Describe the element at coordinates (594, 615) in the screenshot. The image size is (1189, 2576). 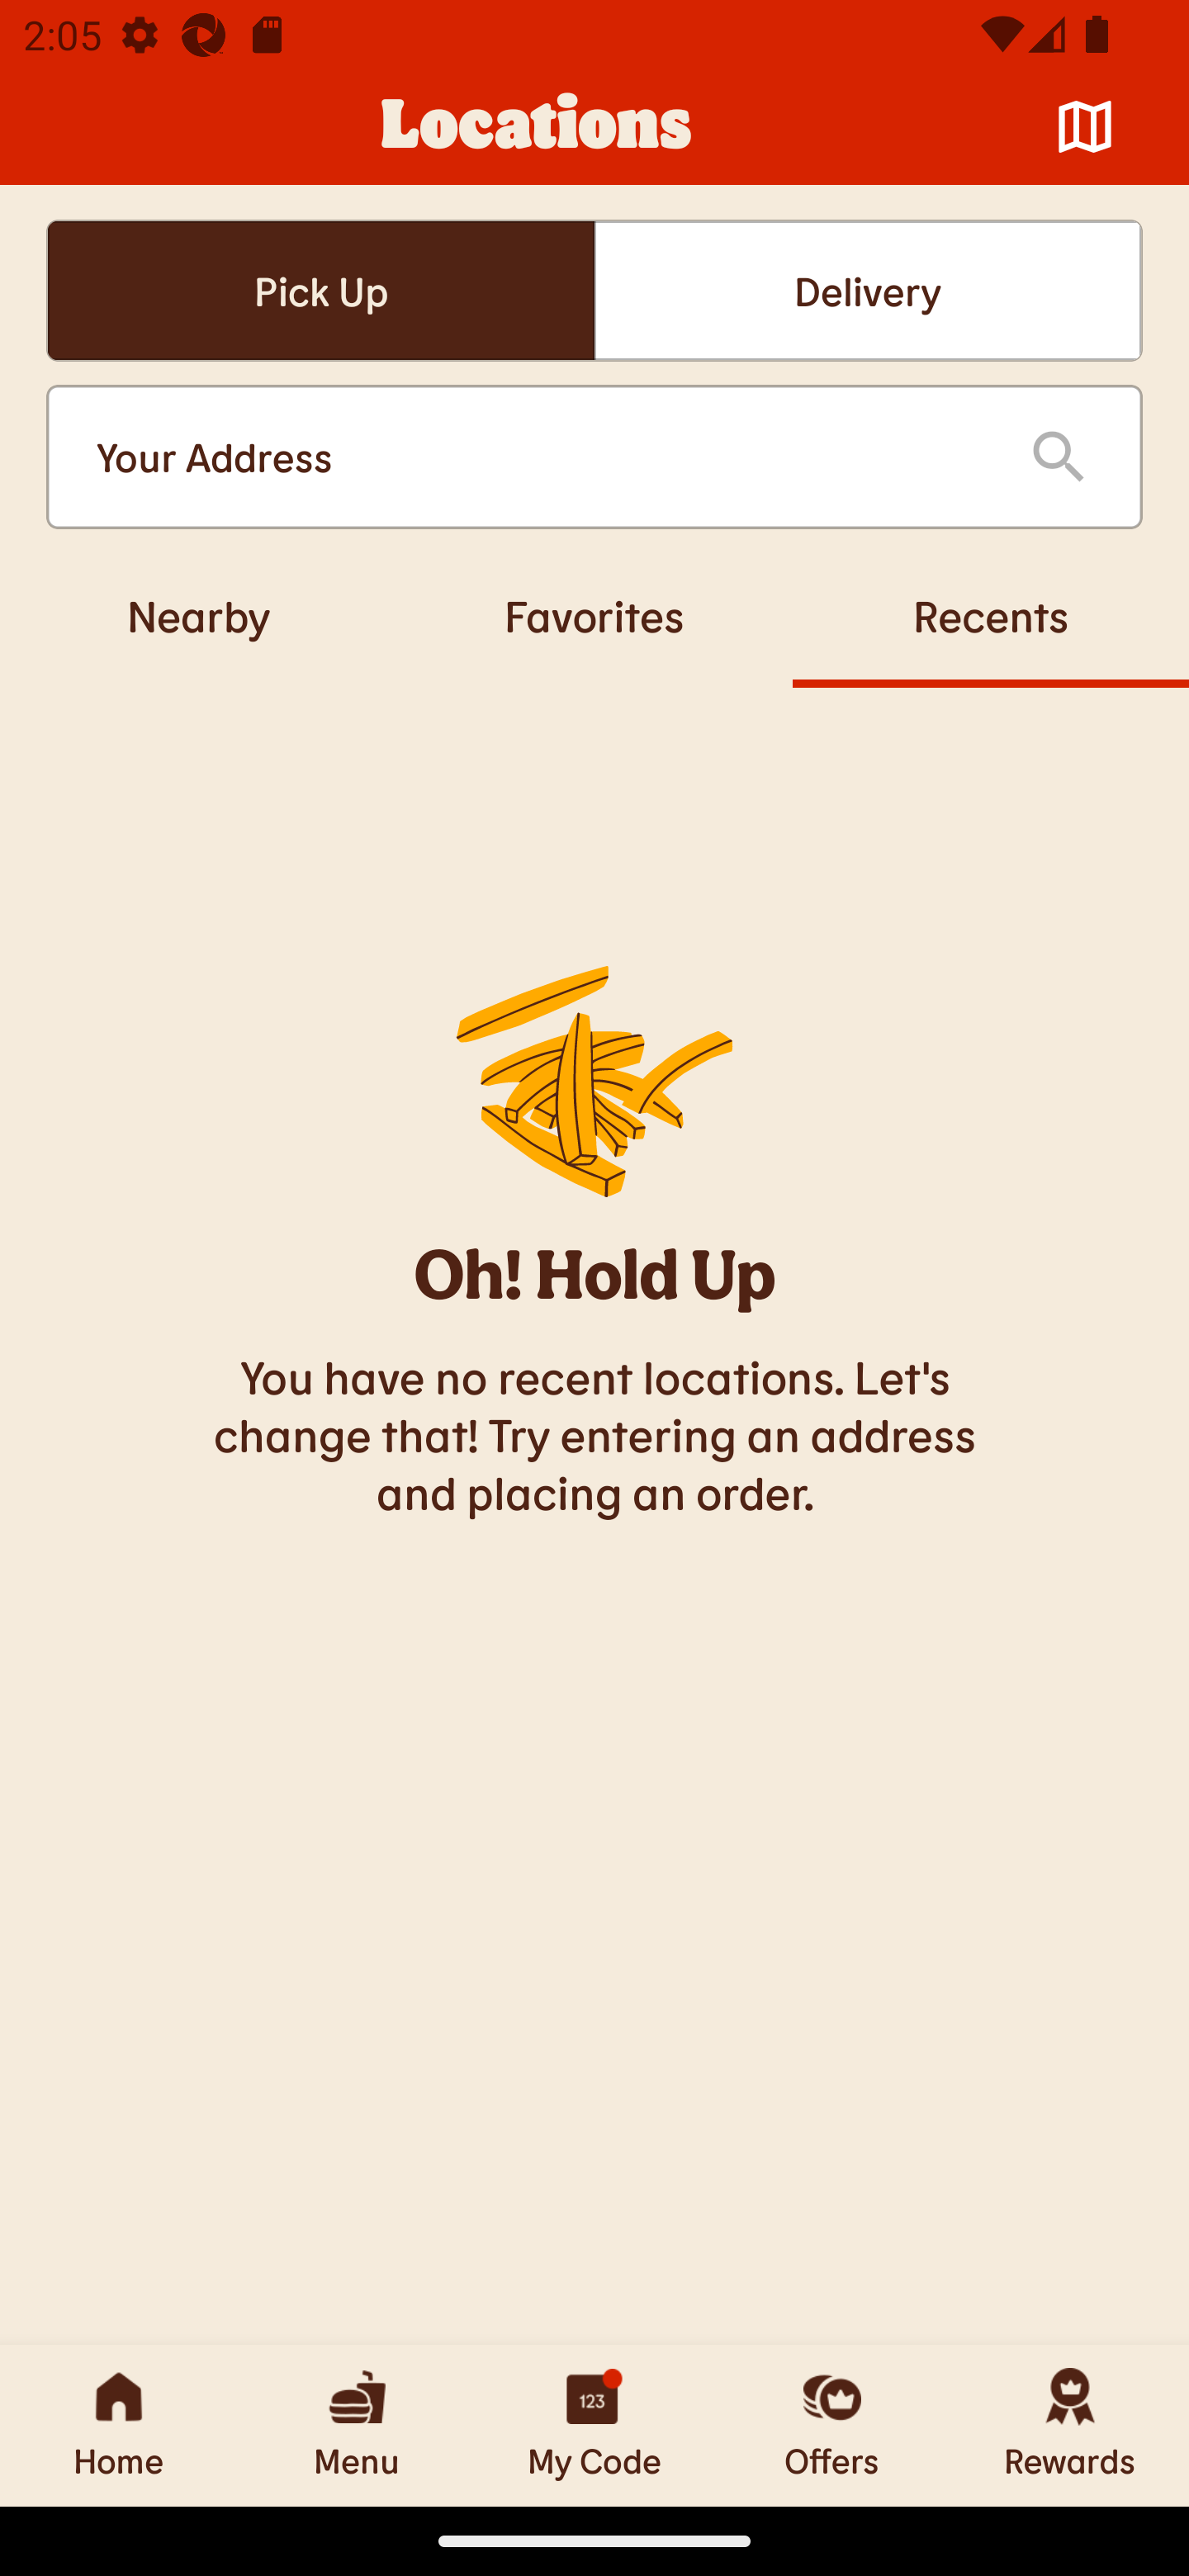
I see `Favorites` at that location.